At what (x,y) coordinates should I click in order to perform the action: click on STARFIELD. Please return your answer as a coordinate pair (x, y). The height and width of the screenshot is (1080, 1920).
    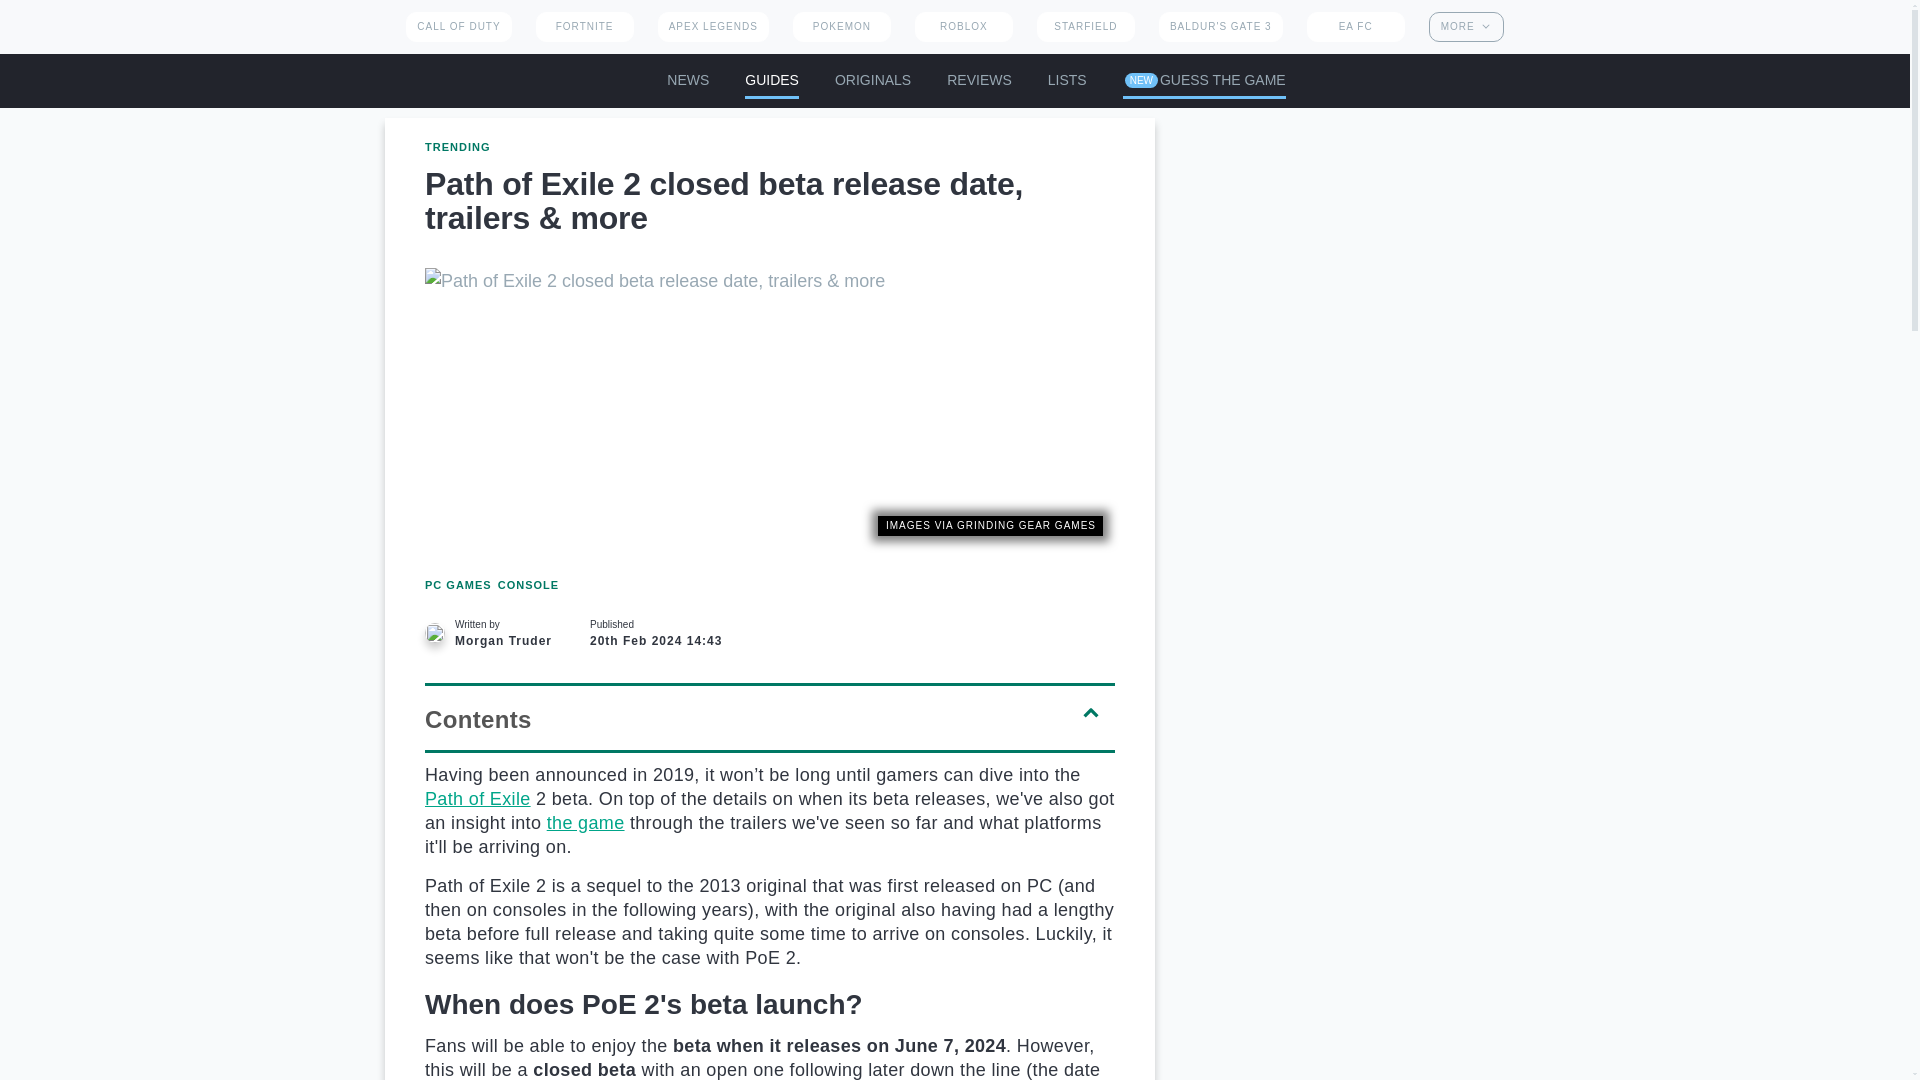
    Looking at the image, I should click on (1085, 26).